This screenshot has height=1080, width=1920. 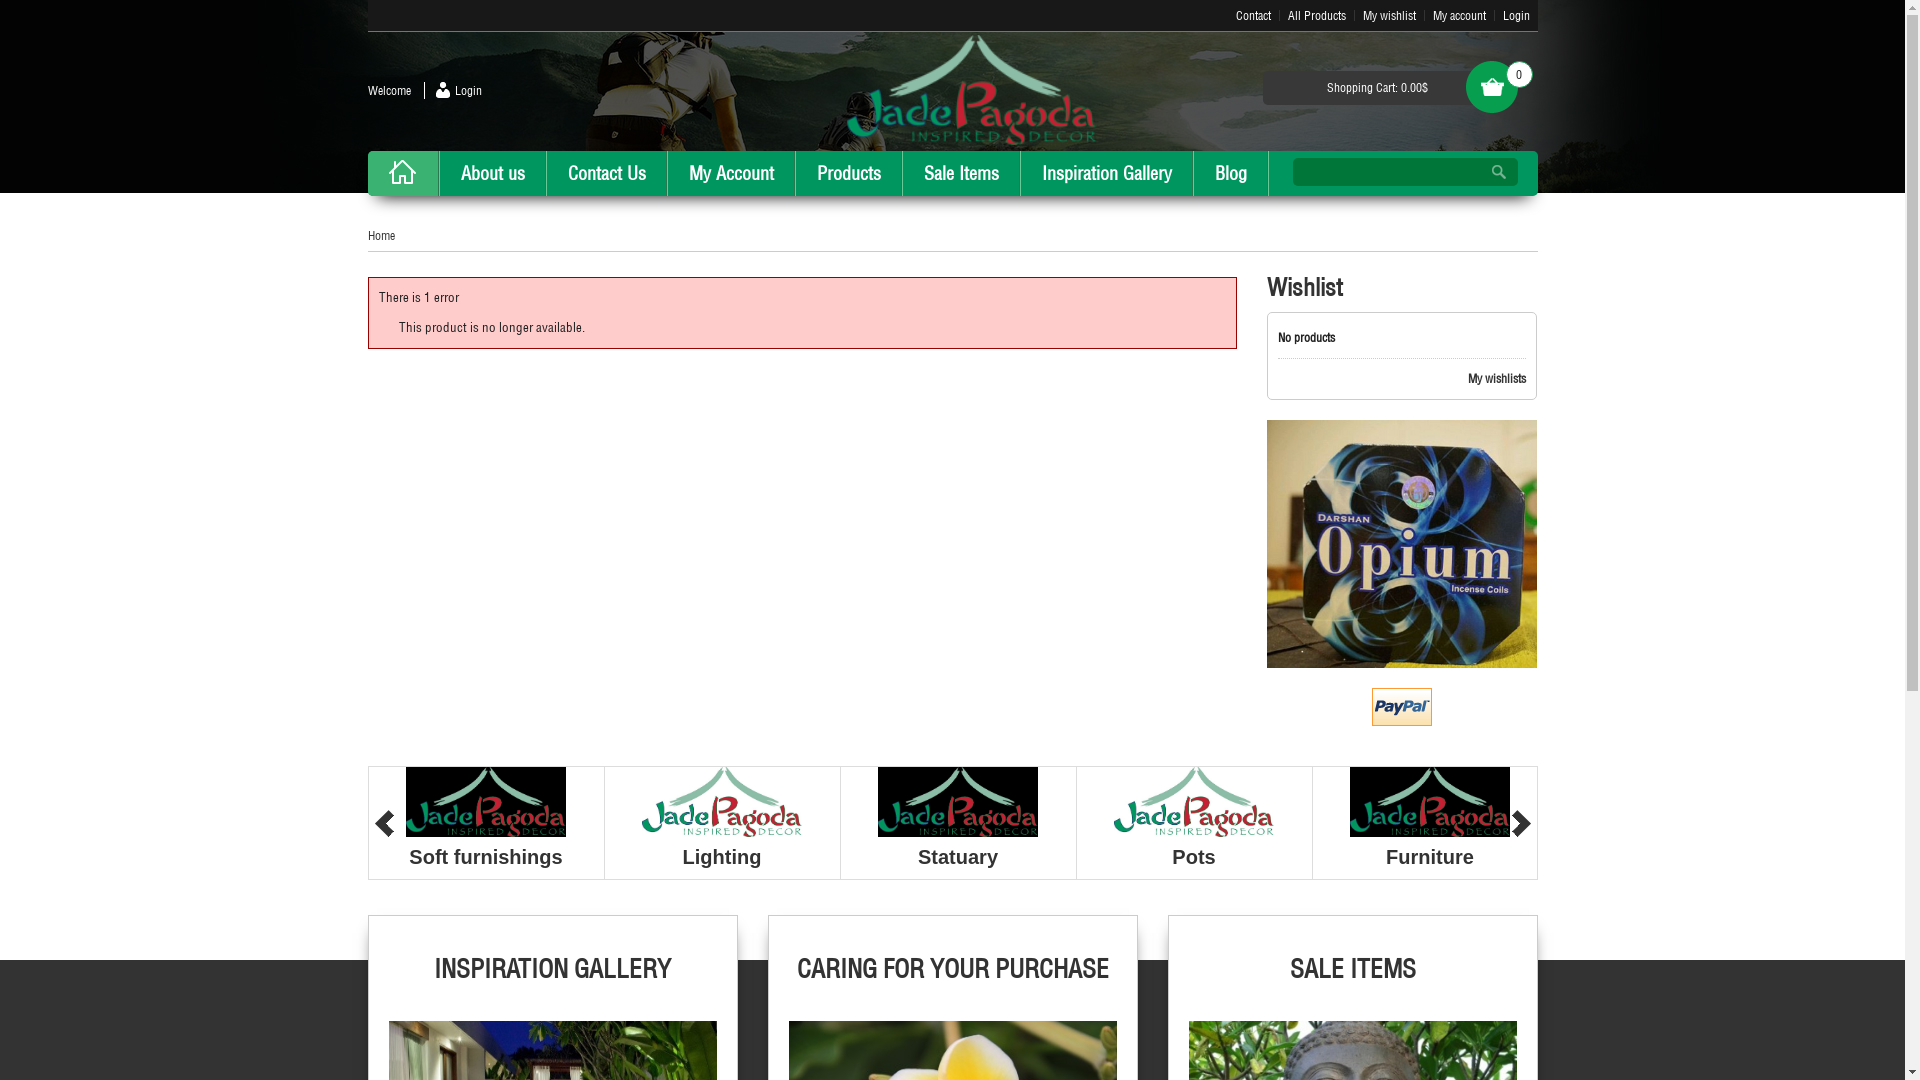 What do you see at coordinates (492, 174) in the screenshot?
I see `About us` at bounding box center [492, 174].